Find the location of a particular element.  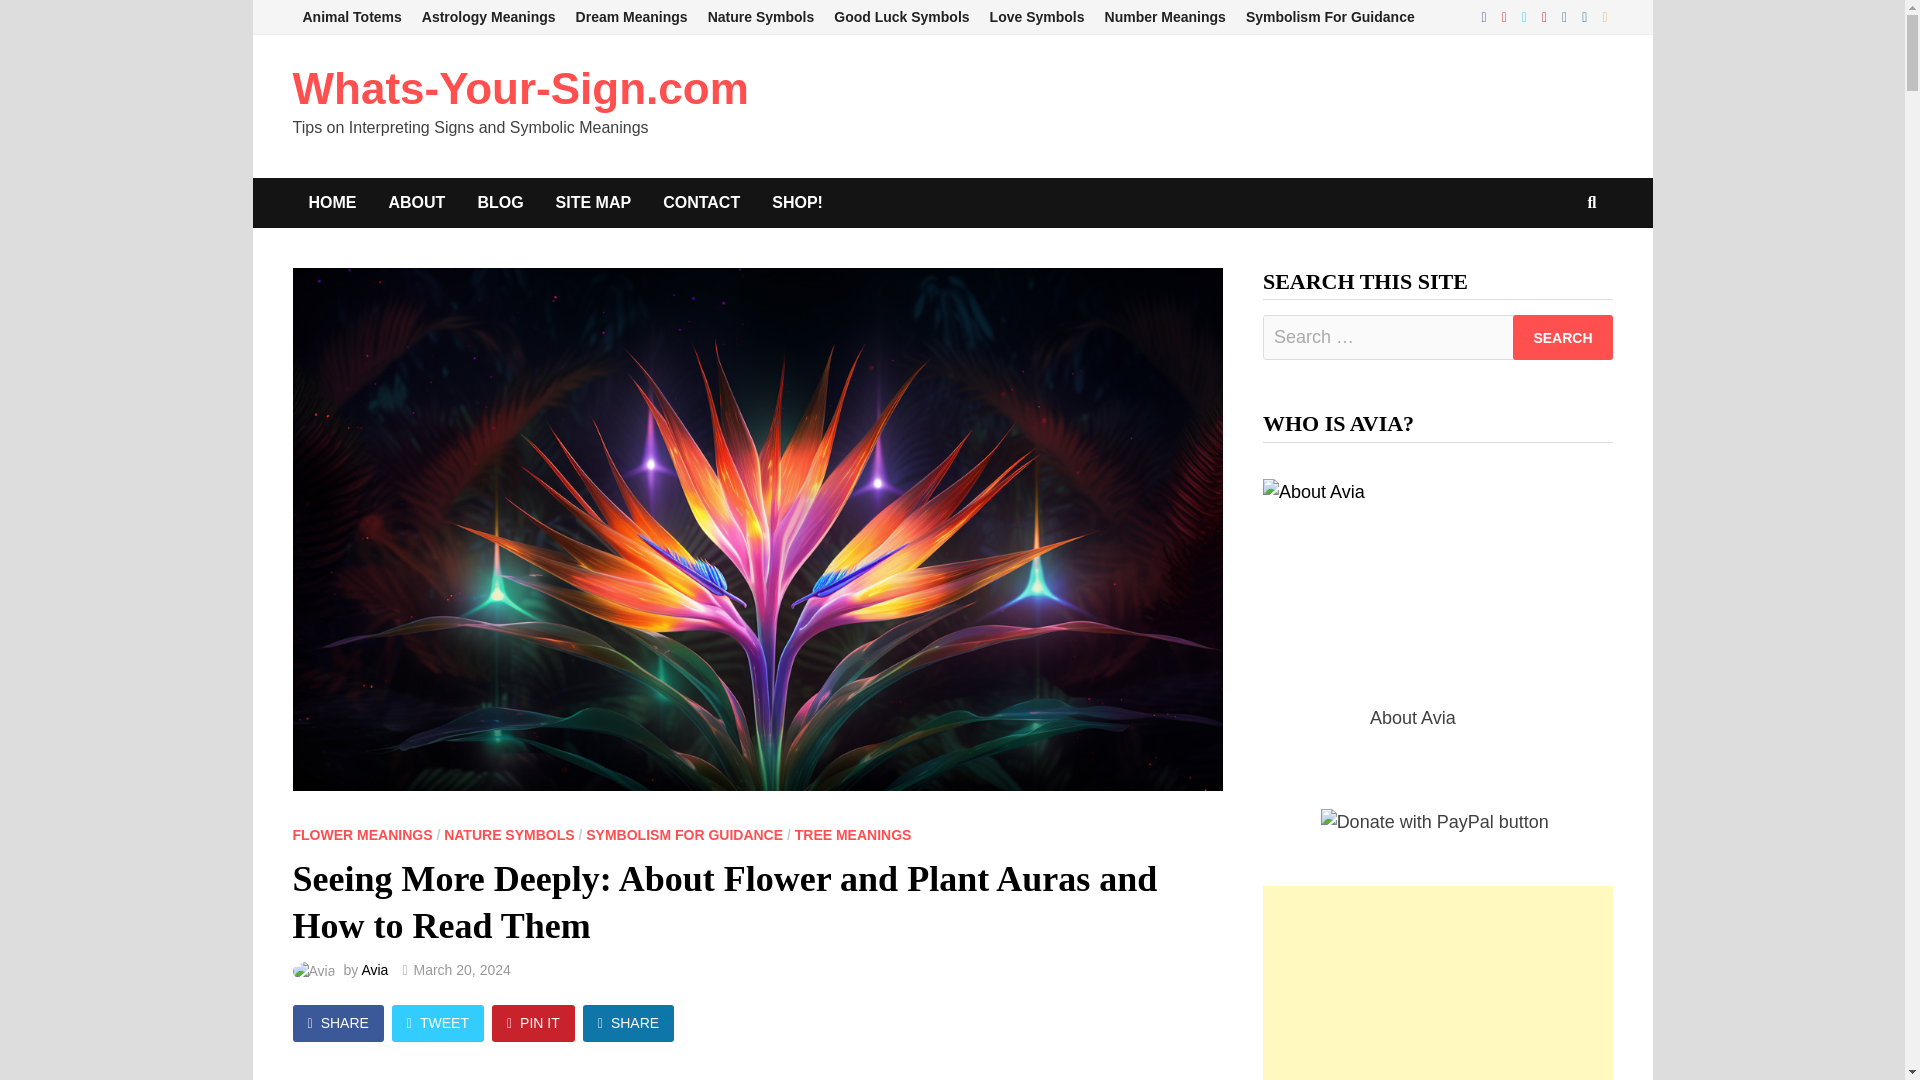

Nature Symbols is located at coordinates (762, 17).